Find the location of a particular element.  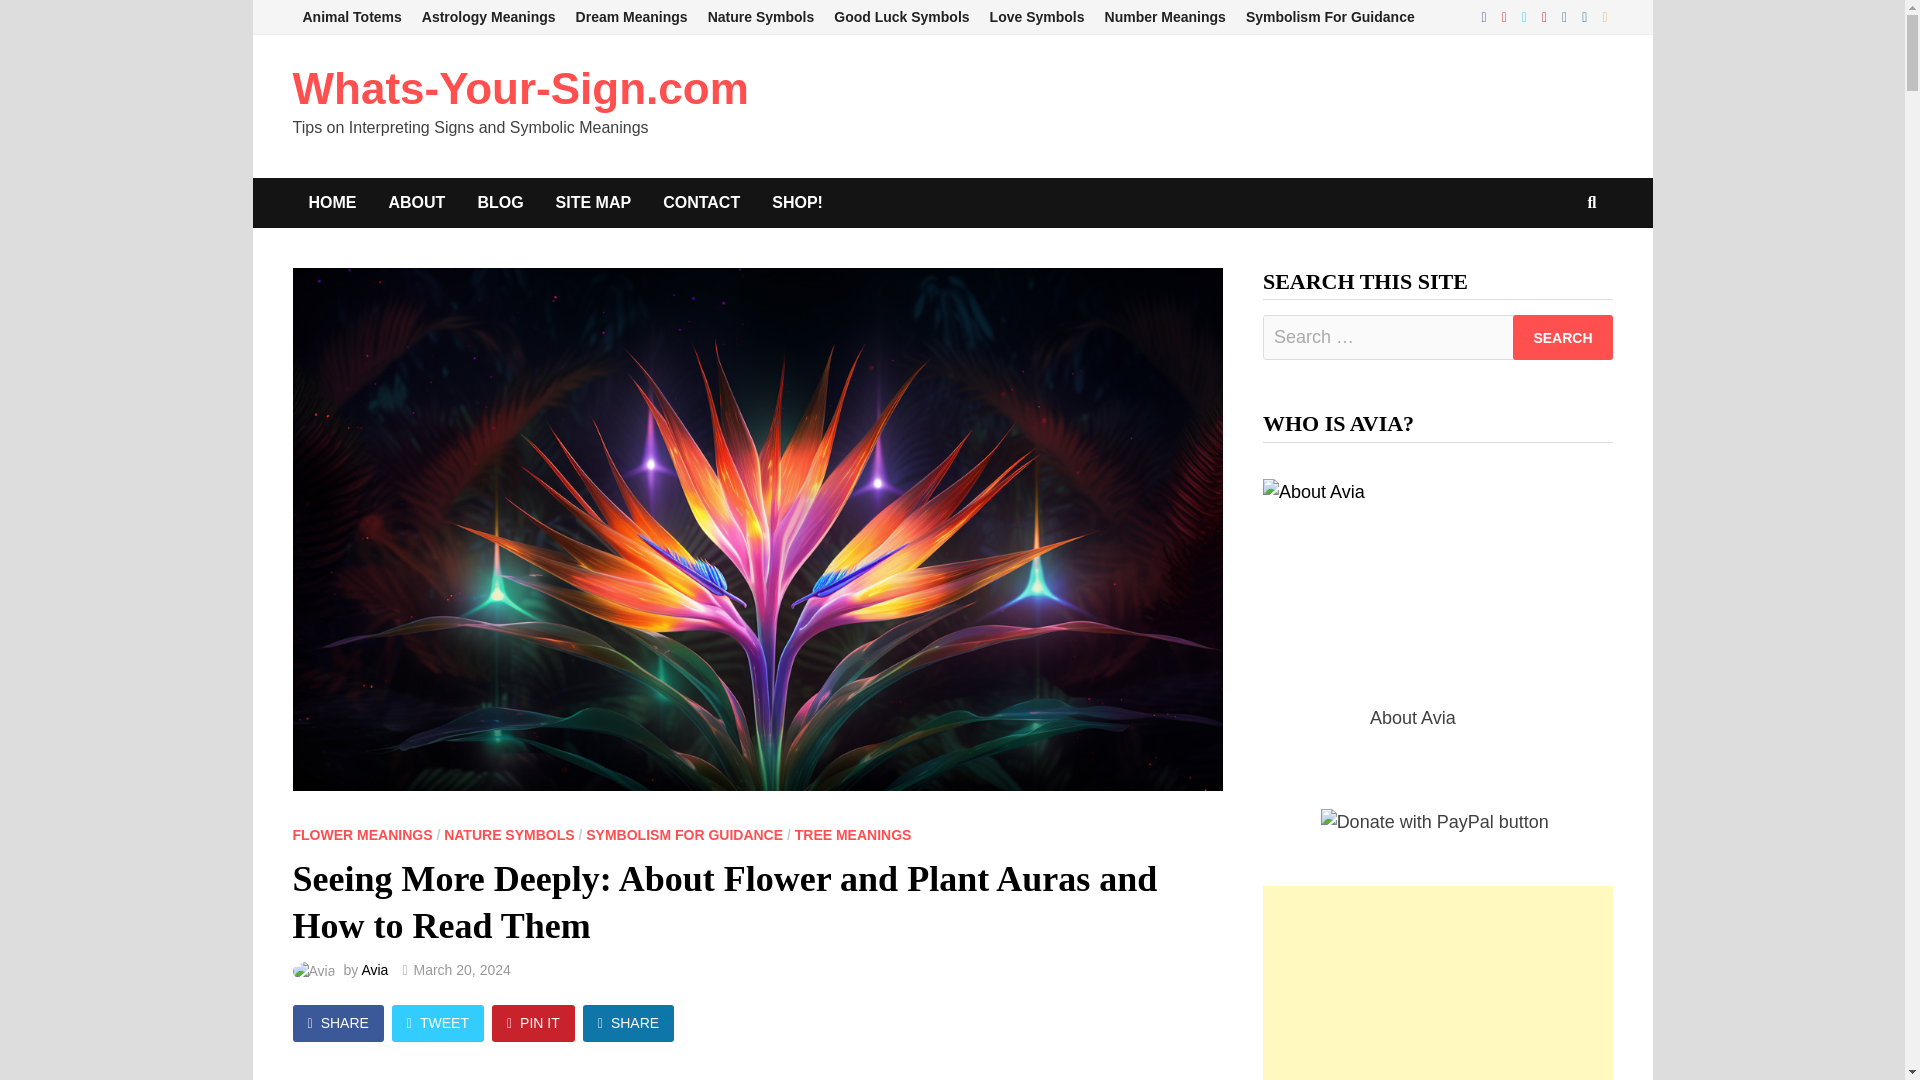

Nature Symbols is located at coordinates (762, 17).